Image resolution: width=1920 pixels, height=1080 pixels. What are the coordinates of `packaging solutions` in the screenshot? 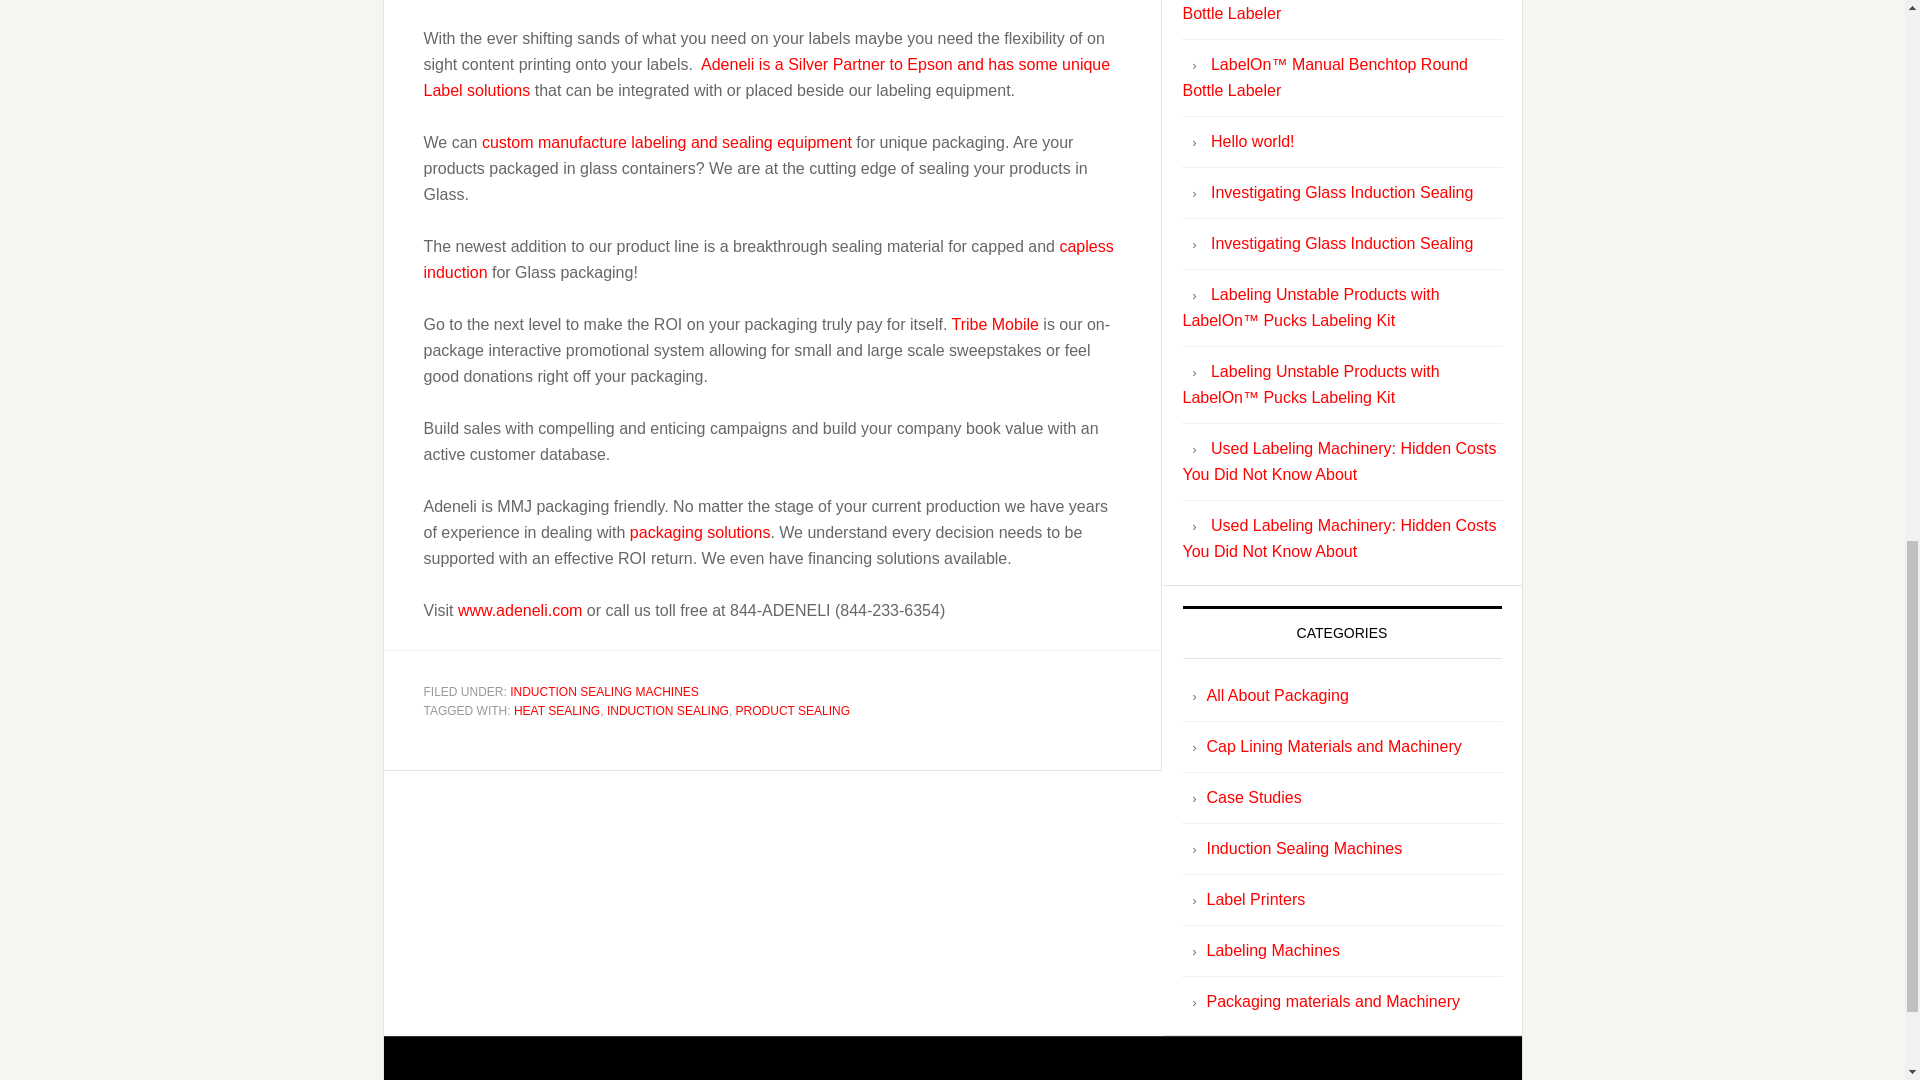 It's located at (700, 531).